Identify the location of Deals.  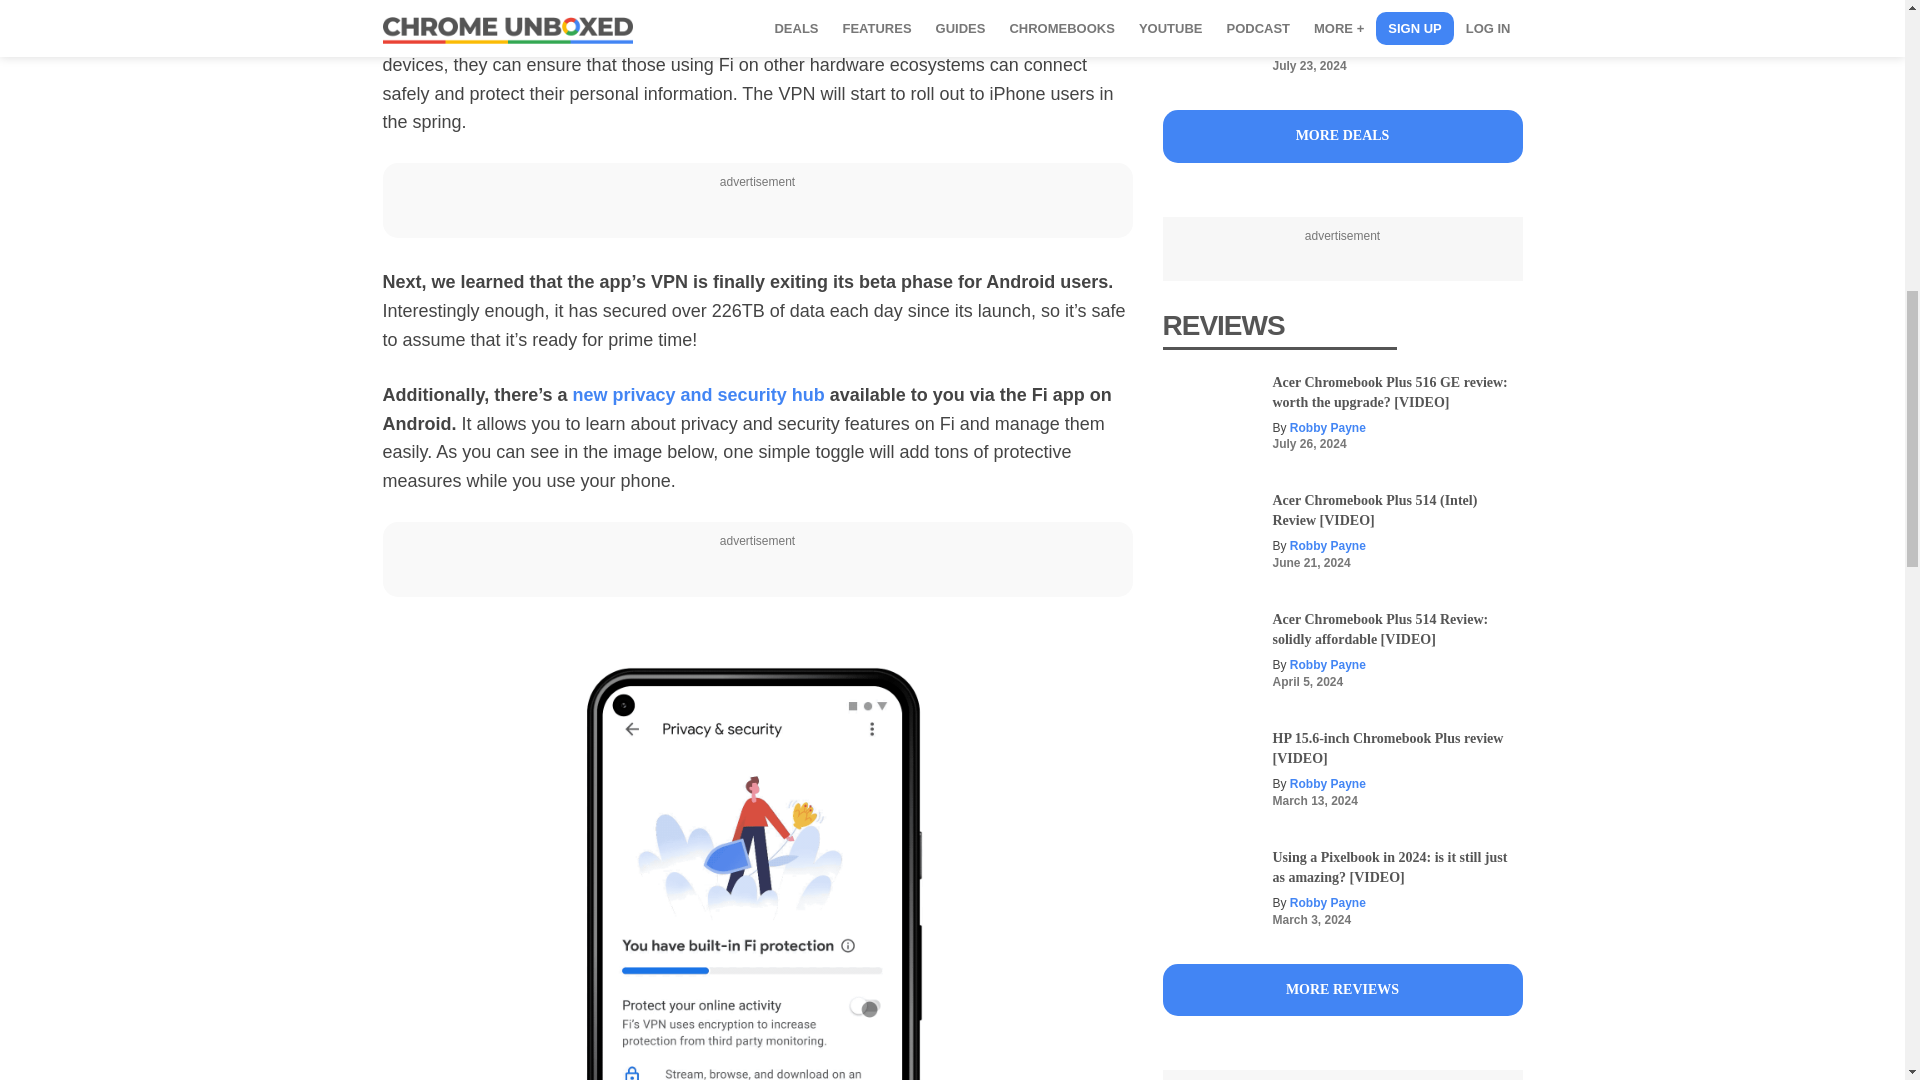
(1342, 136).